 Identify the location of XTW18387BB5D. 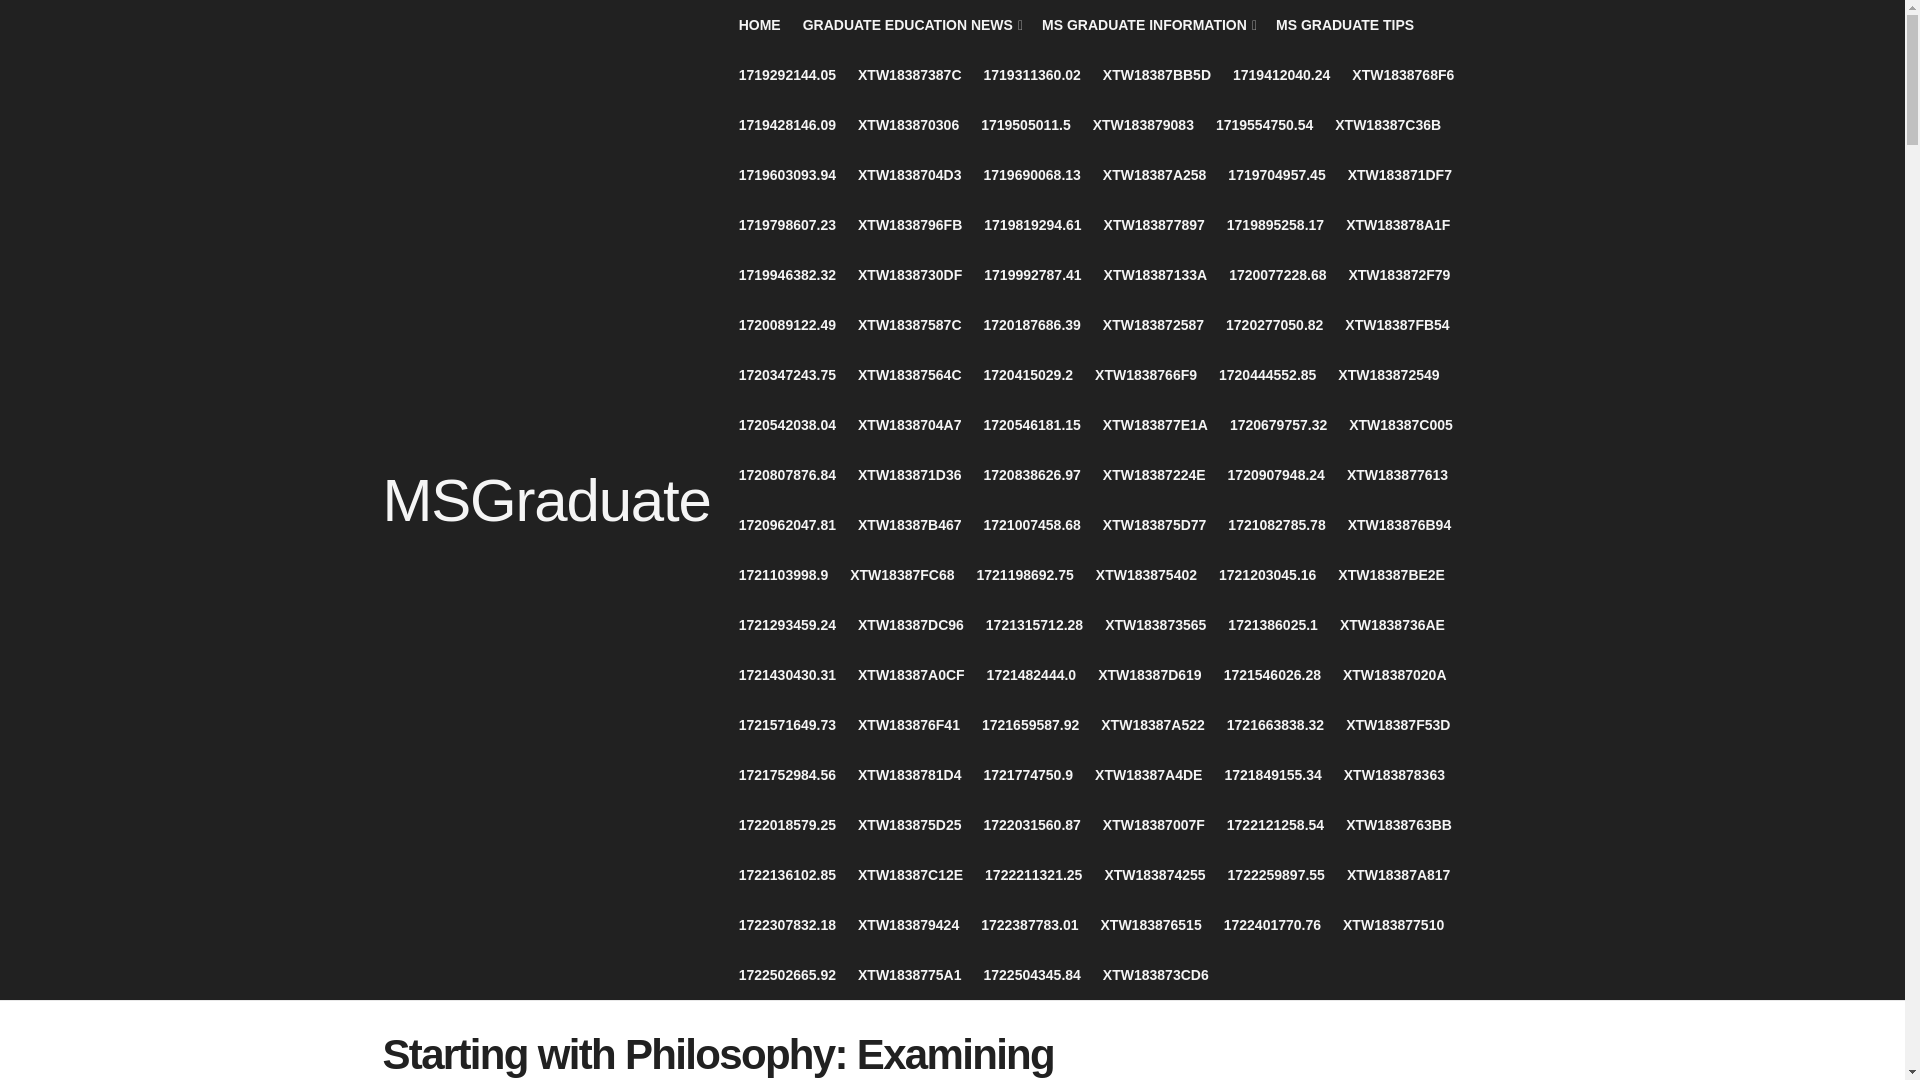
(1156, 74).